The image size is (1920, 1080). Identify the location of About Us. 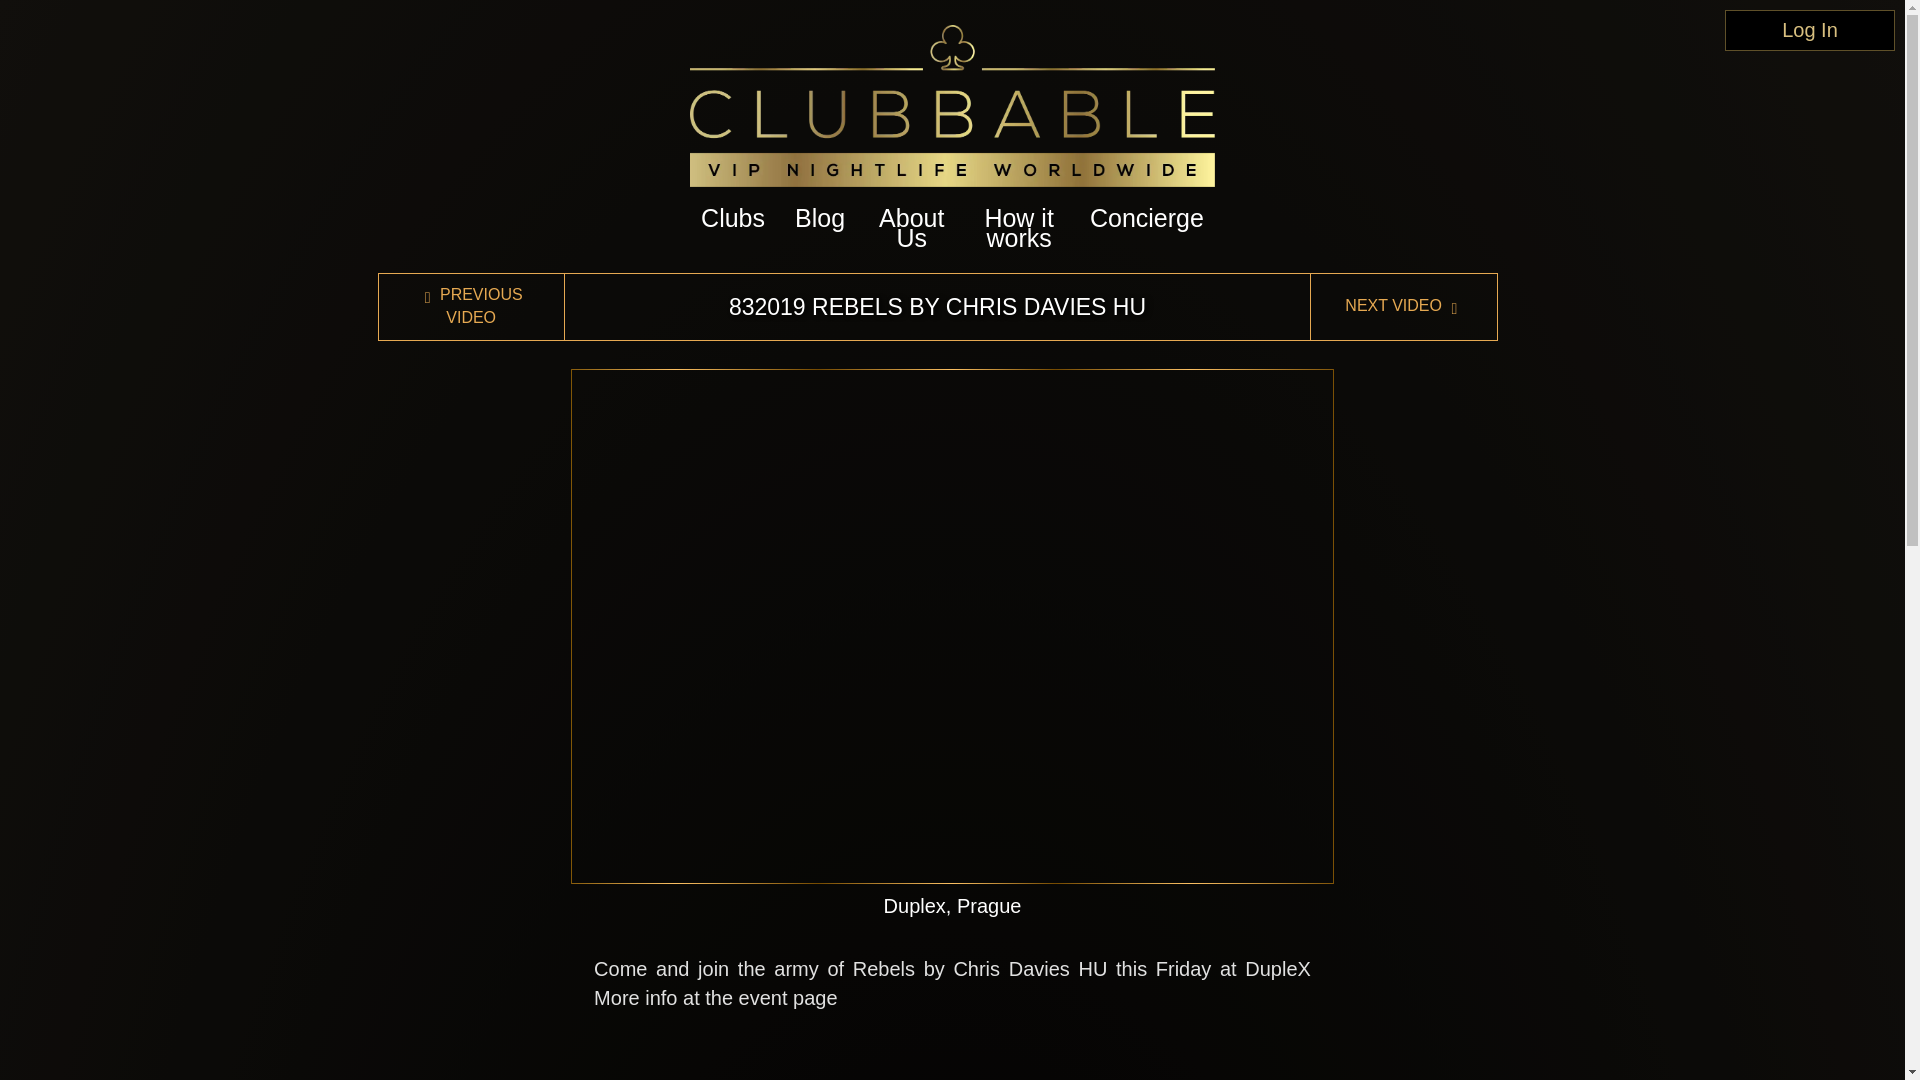
(912, 228).